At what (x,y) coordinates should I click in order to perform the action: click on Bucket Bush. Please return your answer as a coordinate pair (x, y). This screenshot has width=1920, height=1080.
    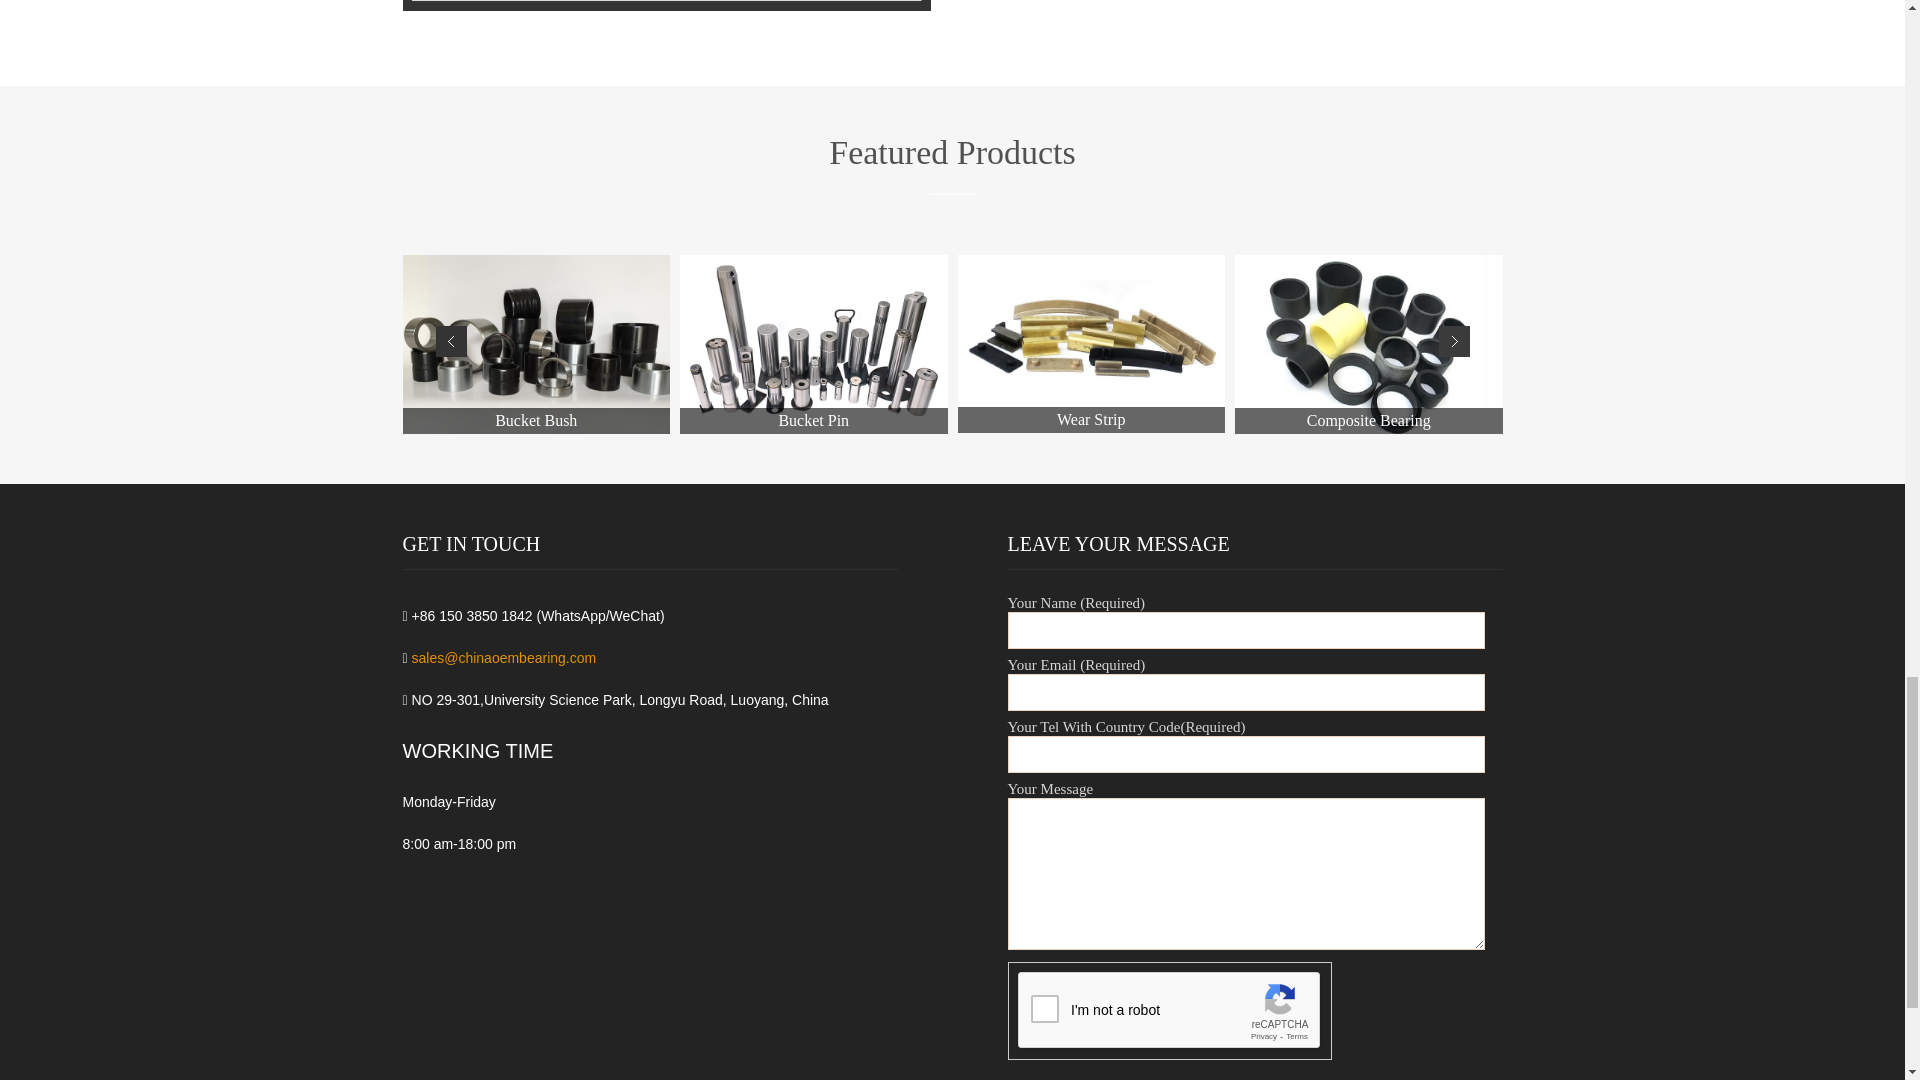
    Looking at the image, I should click on (536, 344).